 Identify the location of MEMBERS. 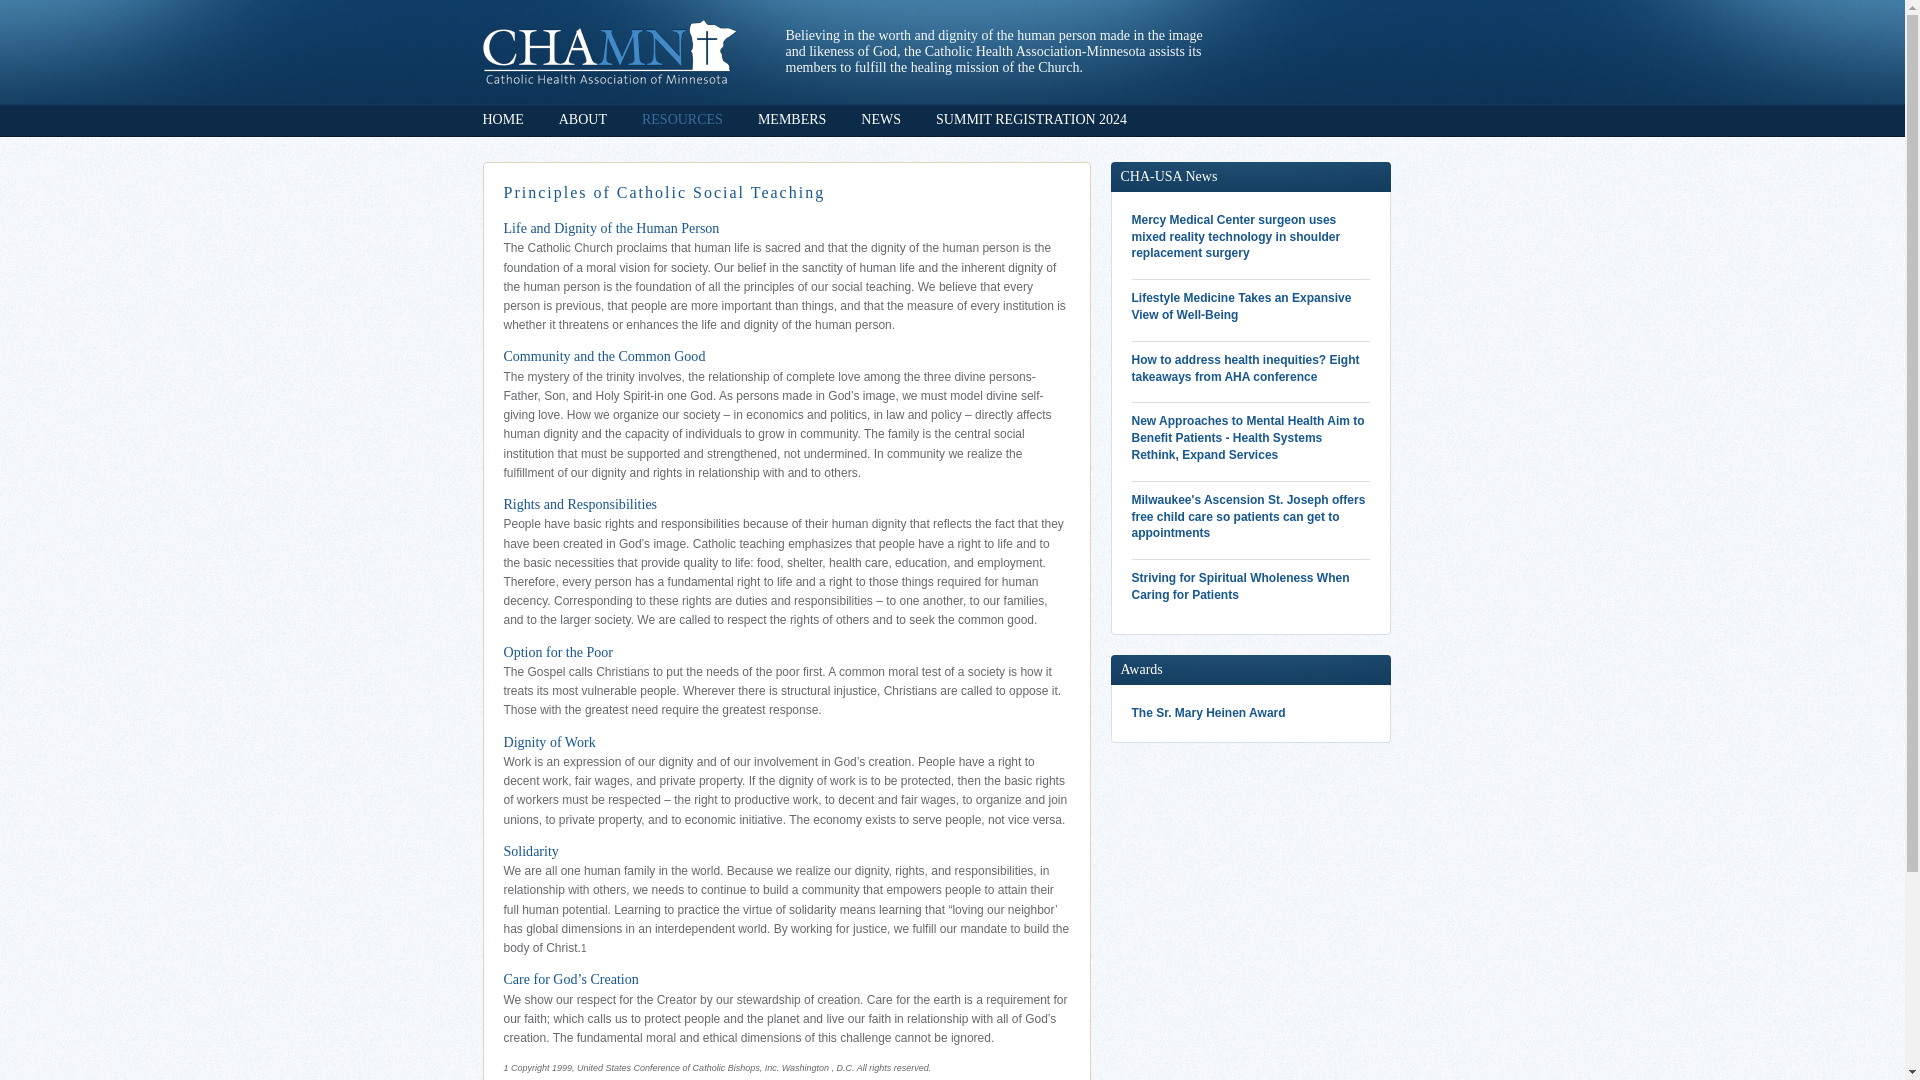
(792, 120).